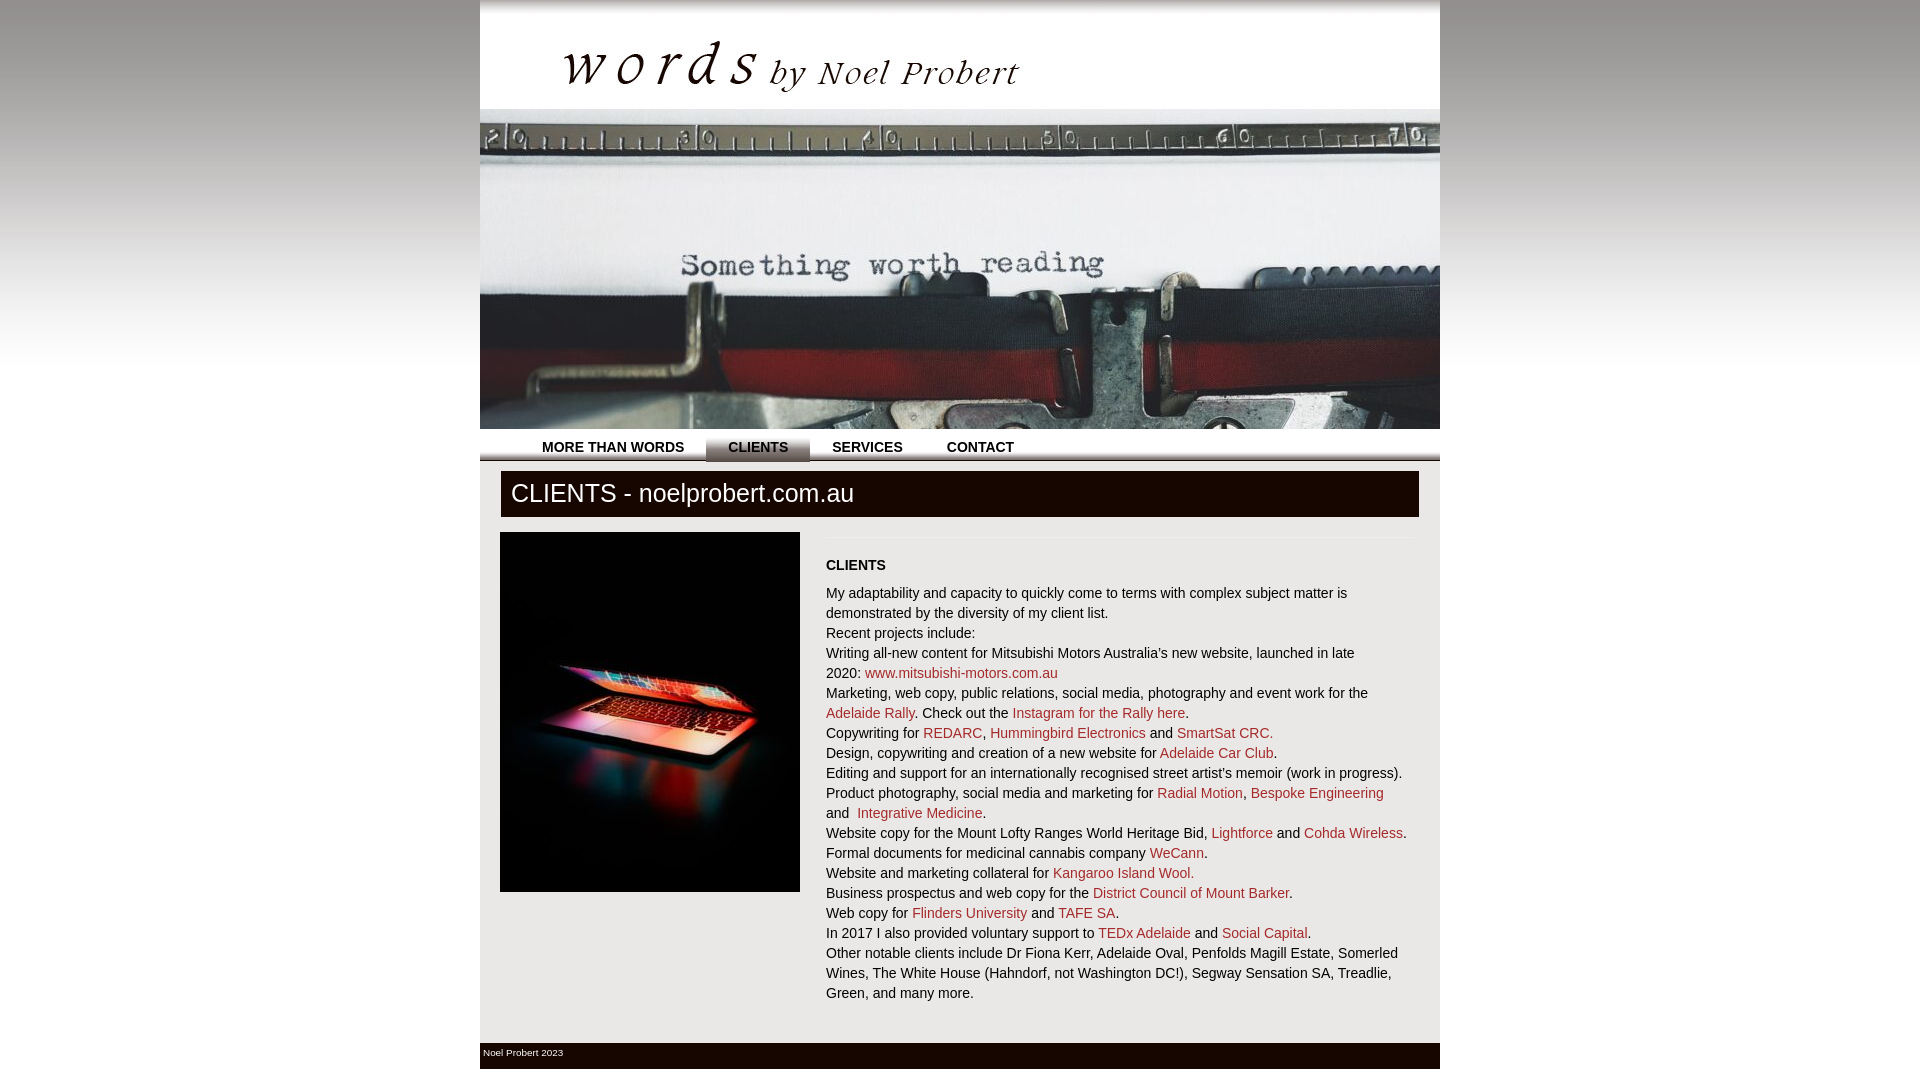 This screenshot has width=1920, height=1080. Describe the element at coordinates (1225, 733) in the screenshot. I see `SmartSat CRC.` at that location.